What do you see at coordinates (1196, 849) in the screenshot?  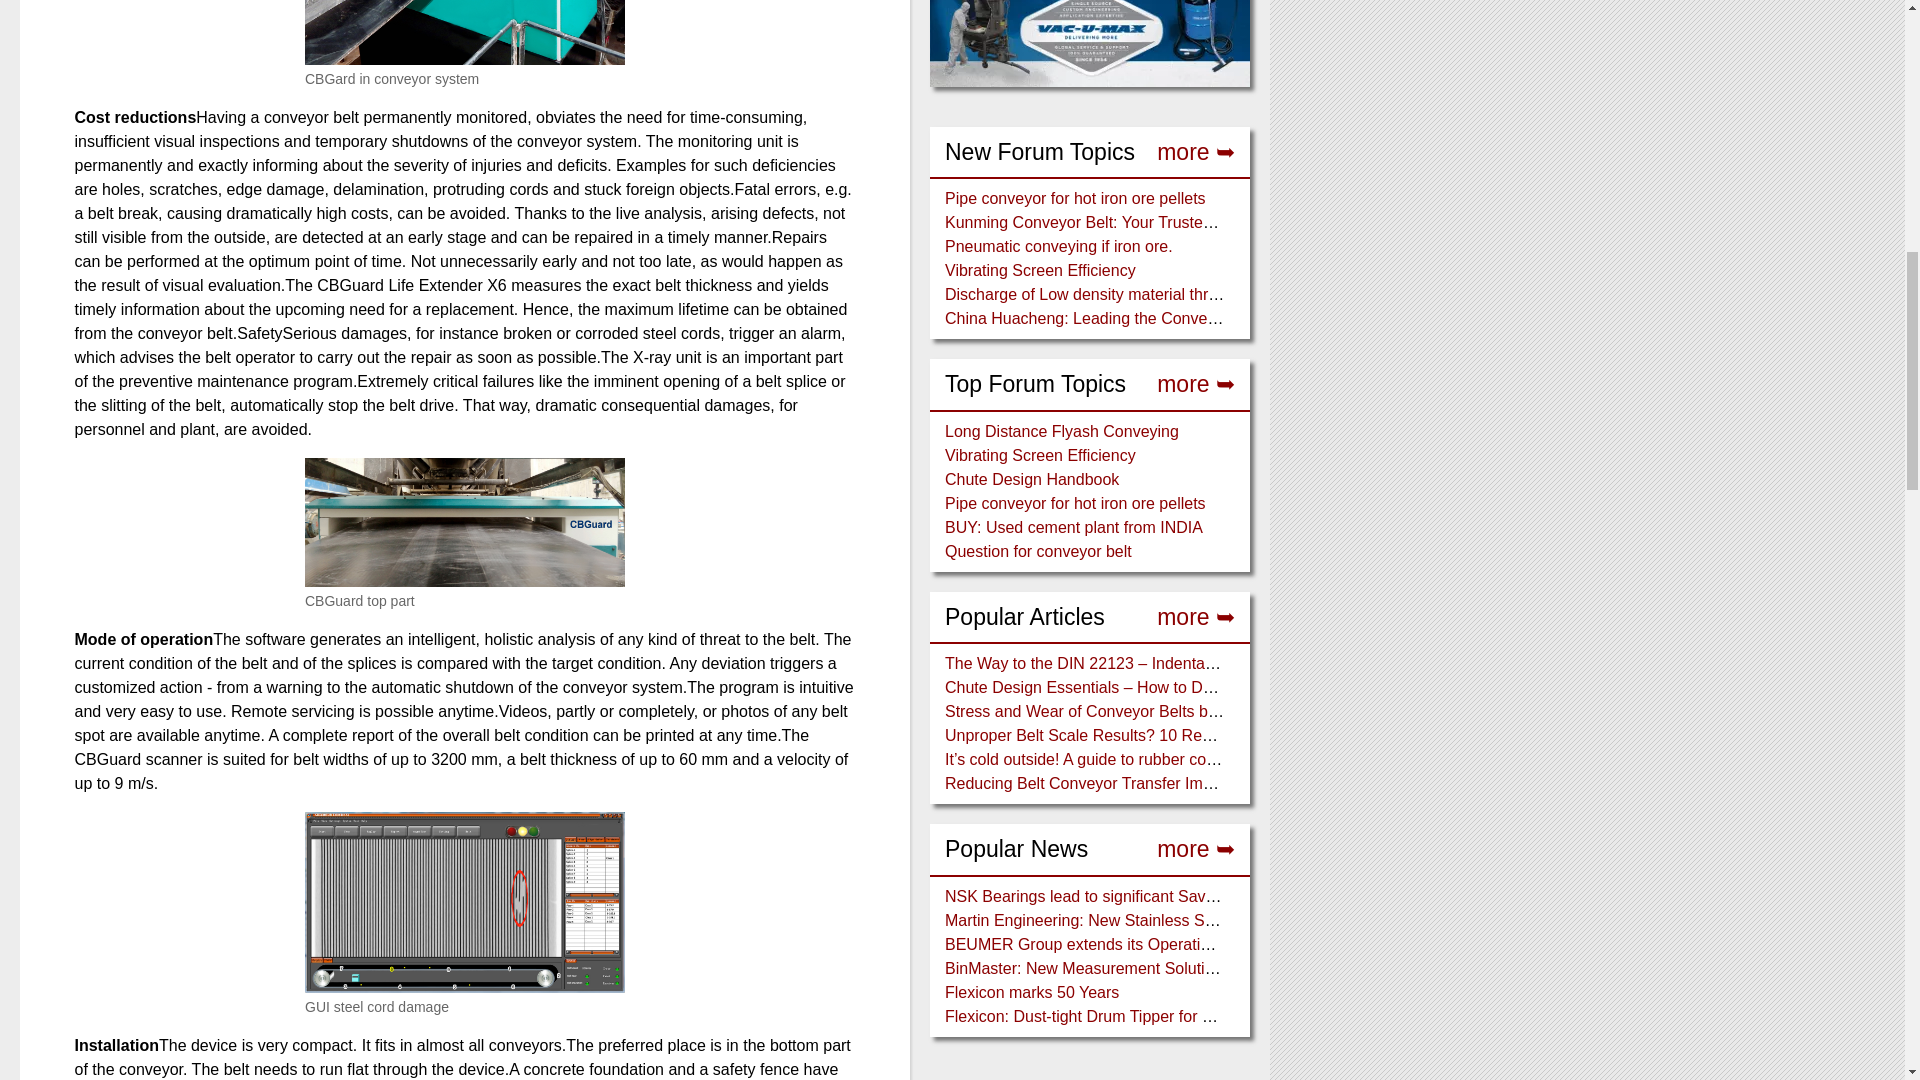 I see `Link to the bulk-online user forum` at bounding box center [1196, 849].